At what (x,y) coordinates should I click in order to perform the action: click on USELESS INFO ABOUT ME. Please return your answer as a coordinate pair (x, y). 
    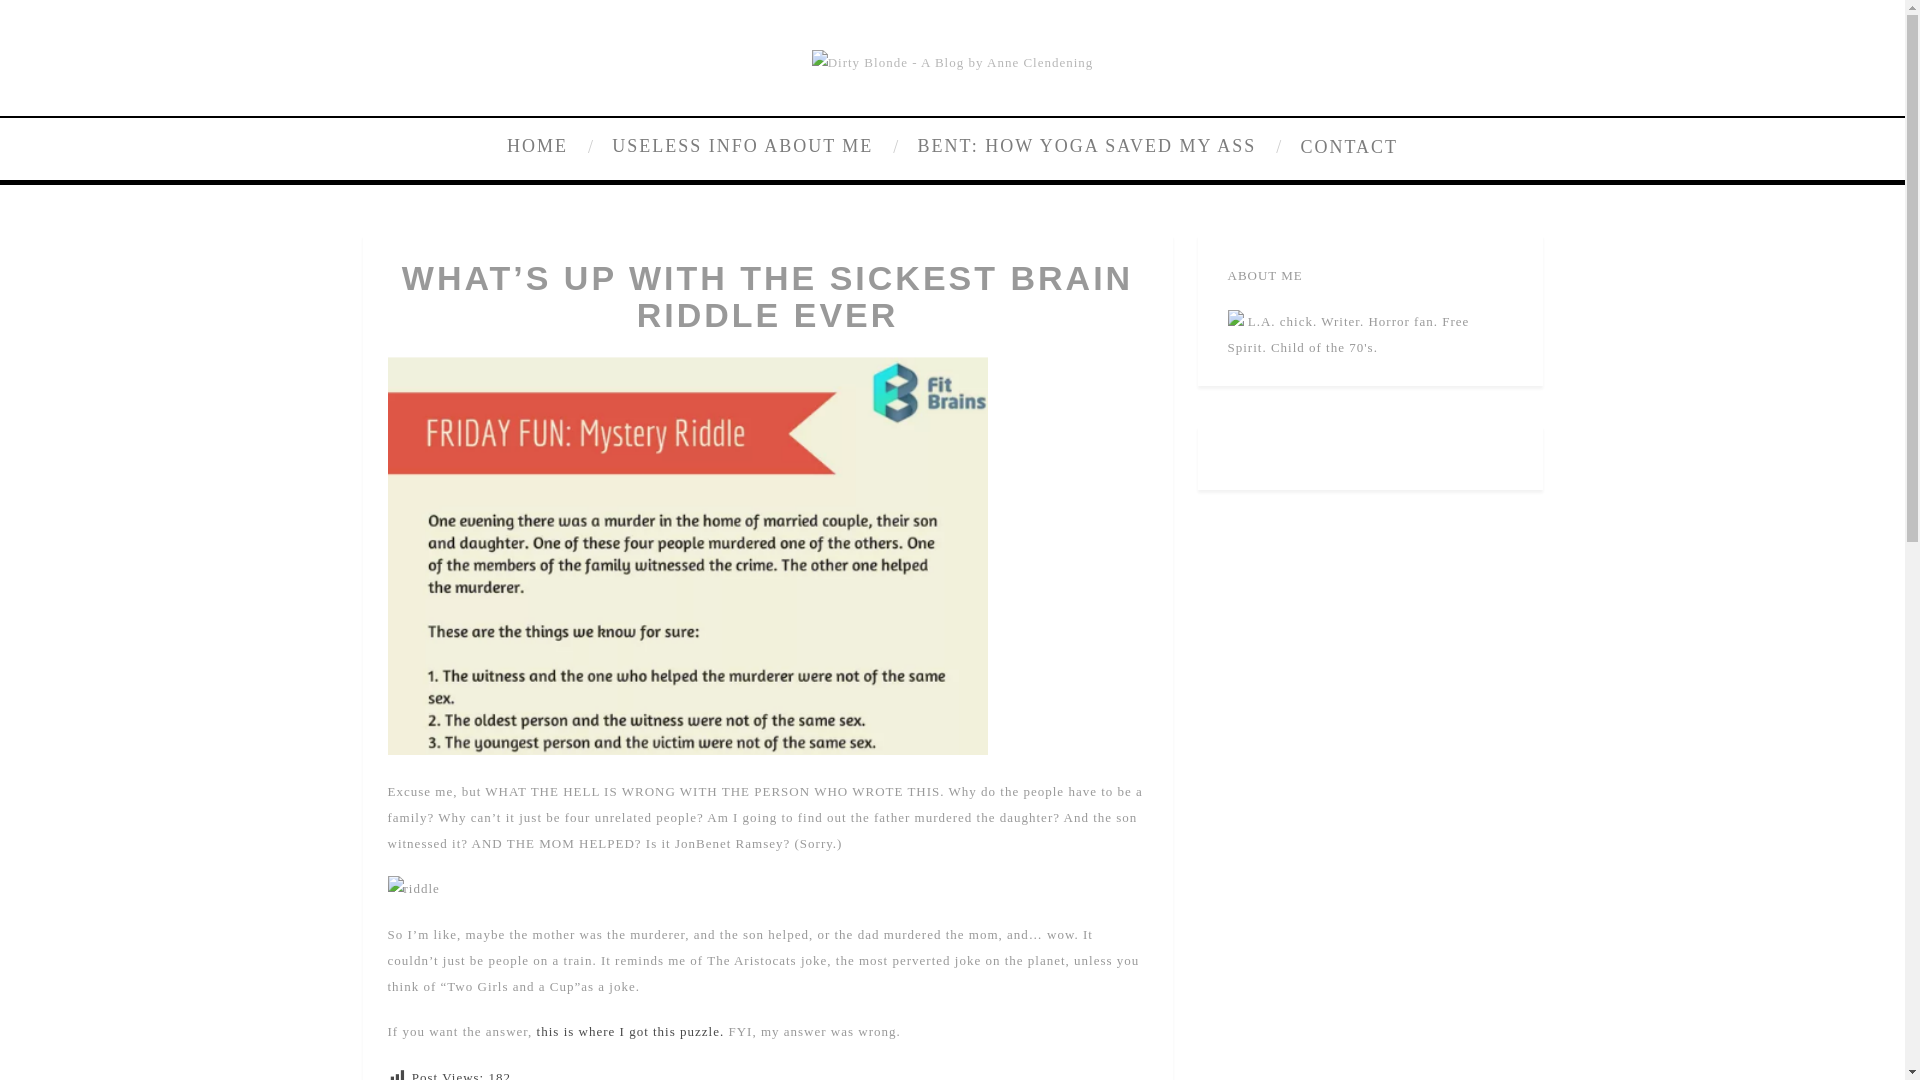
    Looking at the image, I should click on (752, 146).